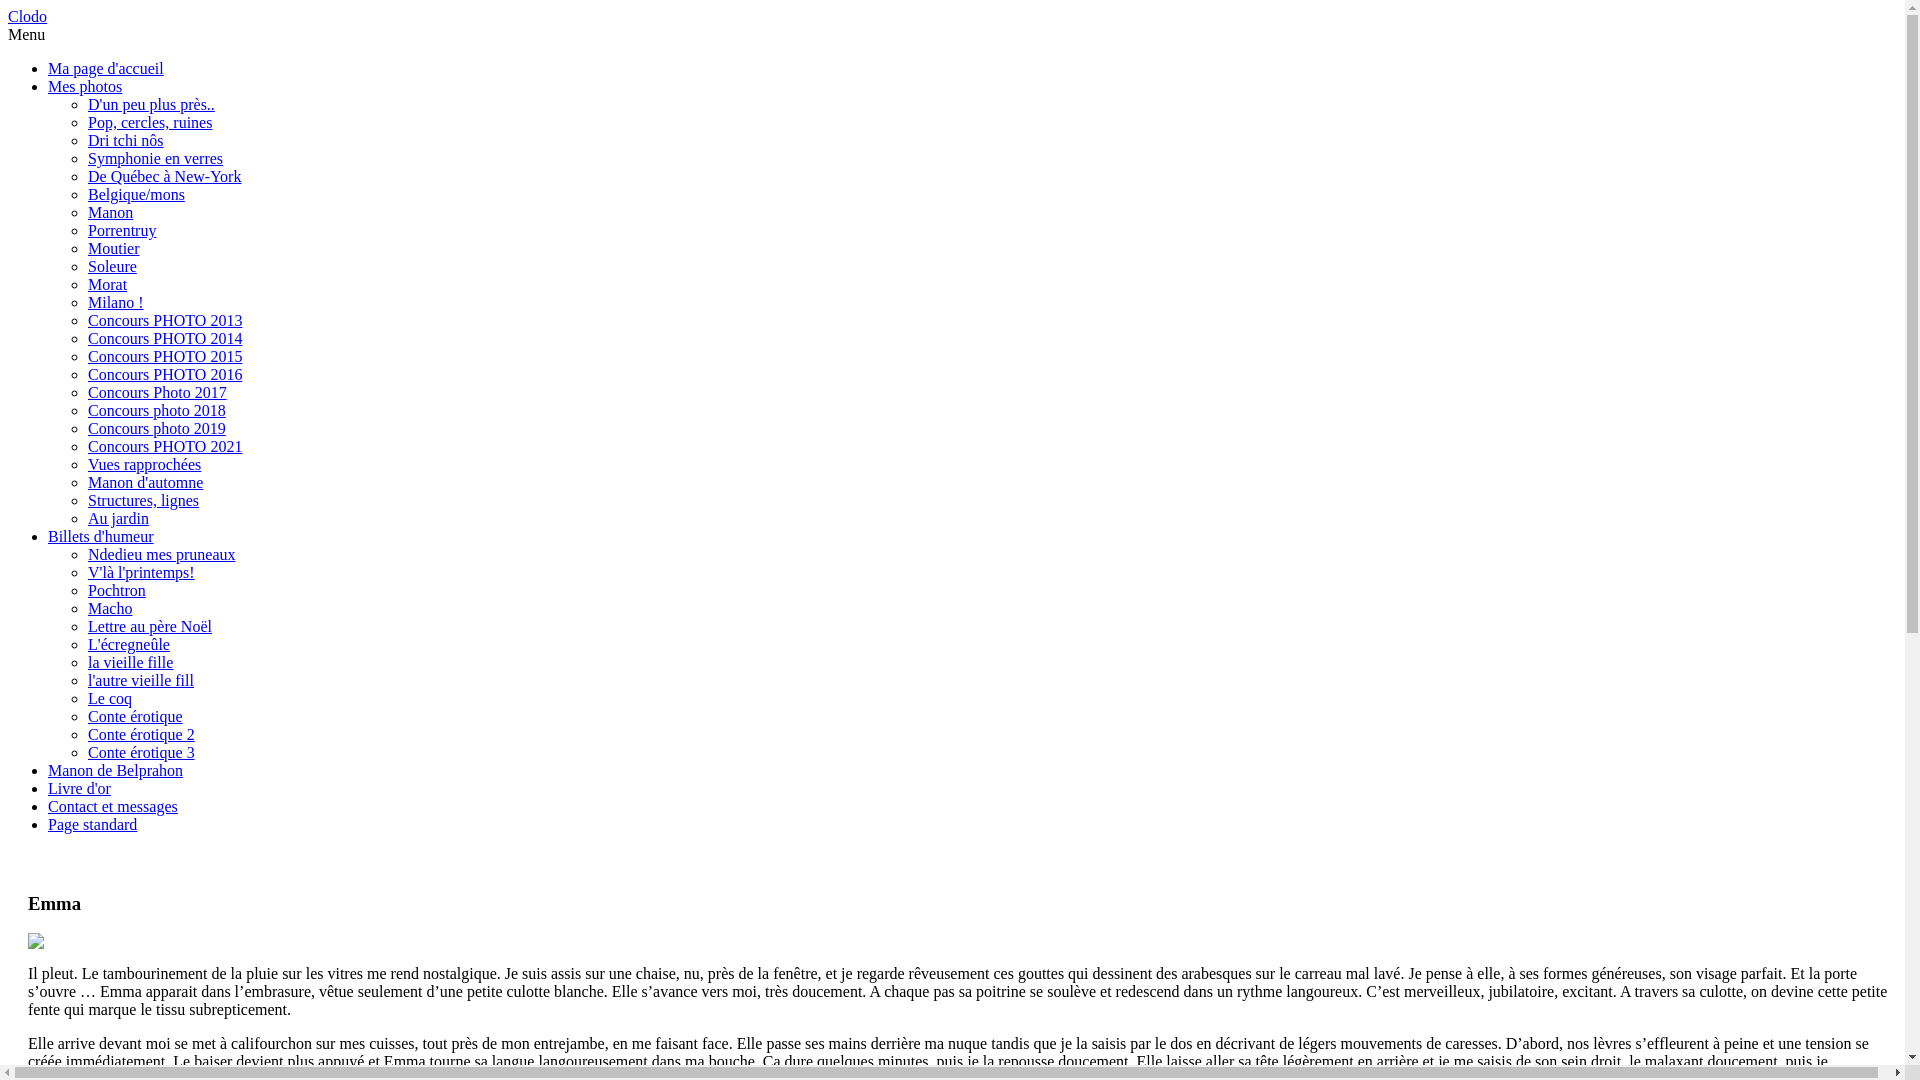 The height and width of the screenshot is (1080, 1920). Describe the element at coordinates (141, 680) in the screenshot. I see `l'autre vieille fill` at that location.